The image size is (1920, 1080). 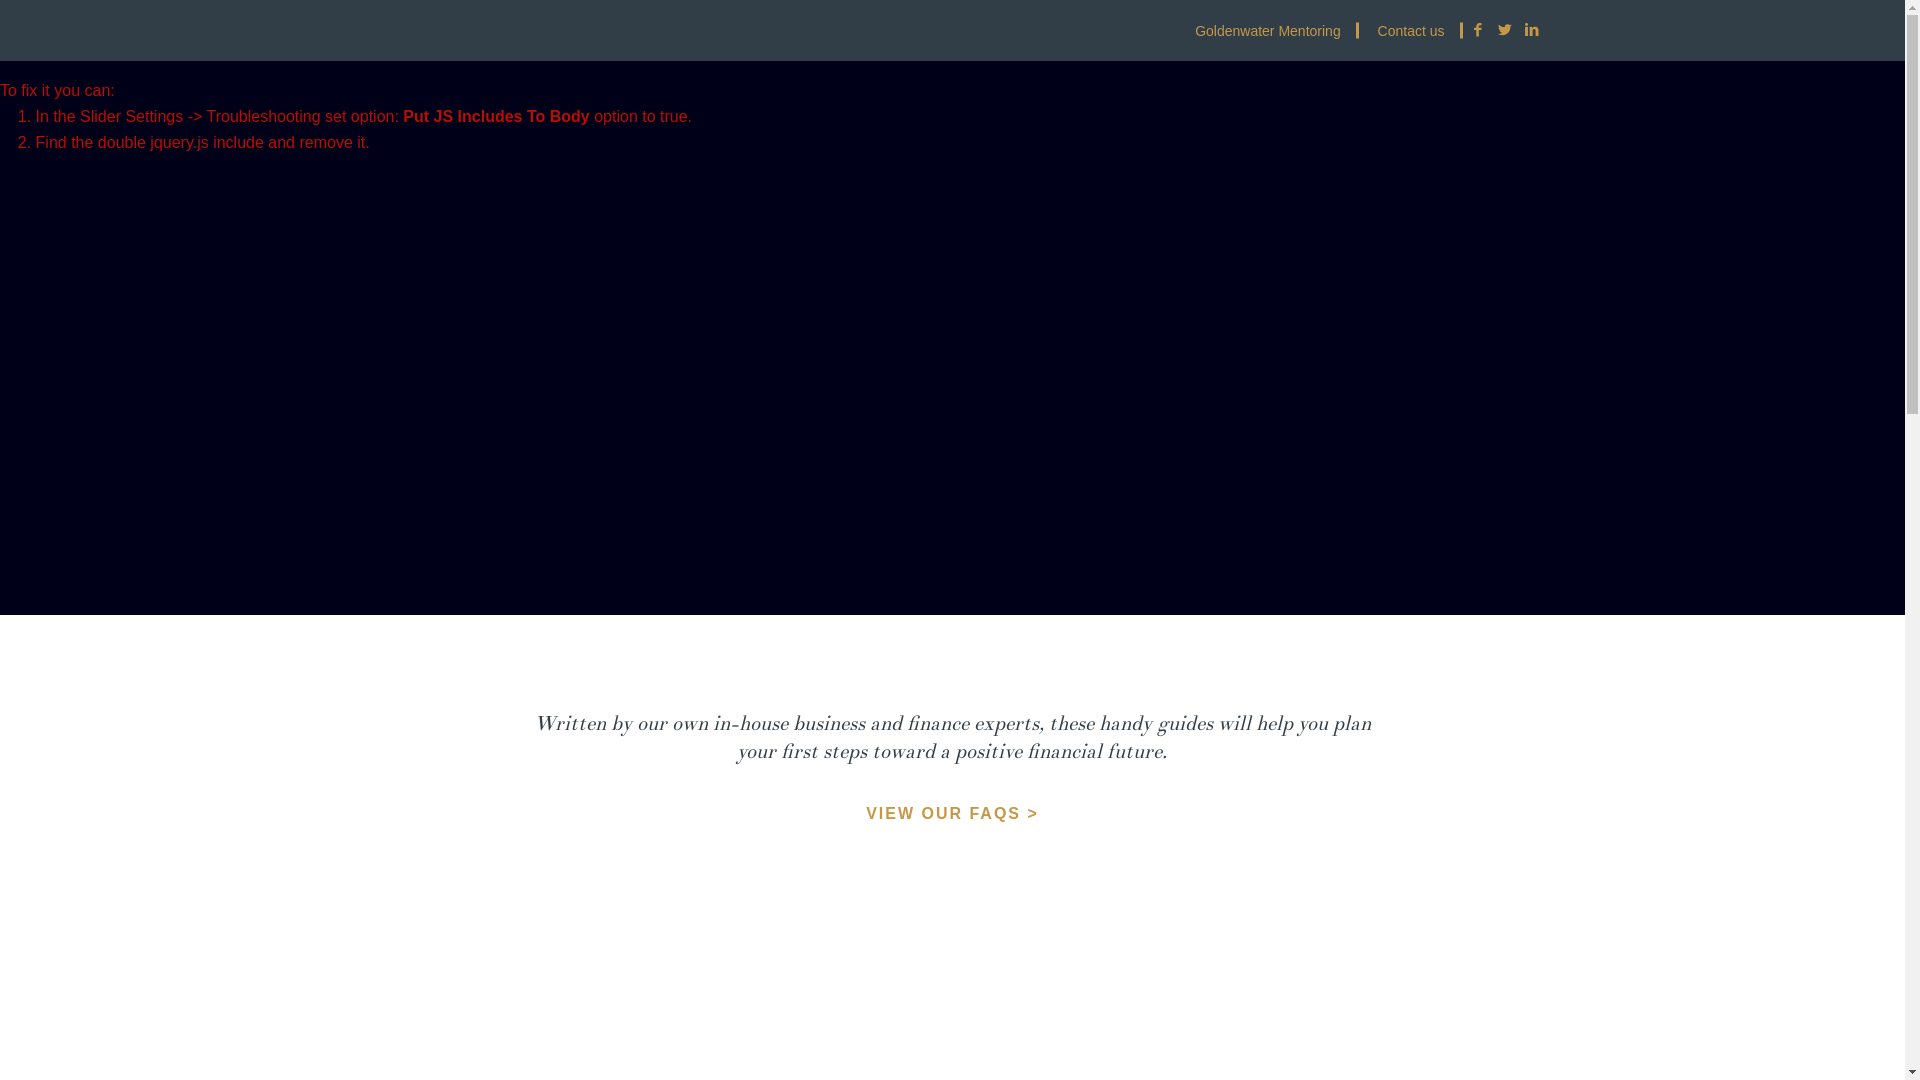 What do you see at coordinates (1532, 30) in the screenshot?
I see `LinkedIn` at bounding box center [1532, 30].